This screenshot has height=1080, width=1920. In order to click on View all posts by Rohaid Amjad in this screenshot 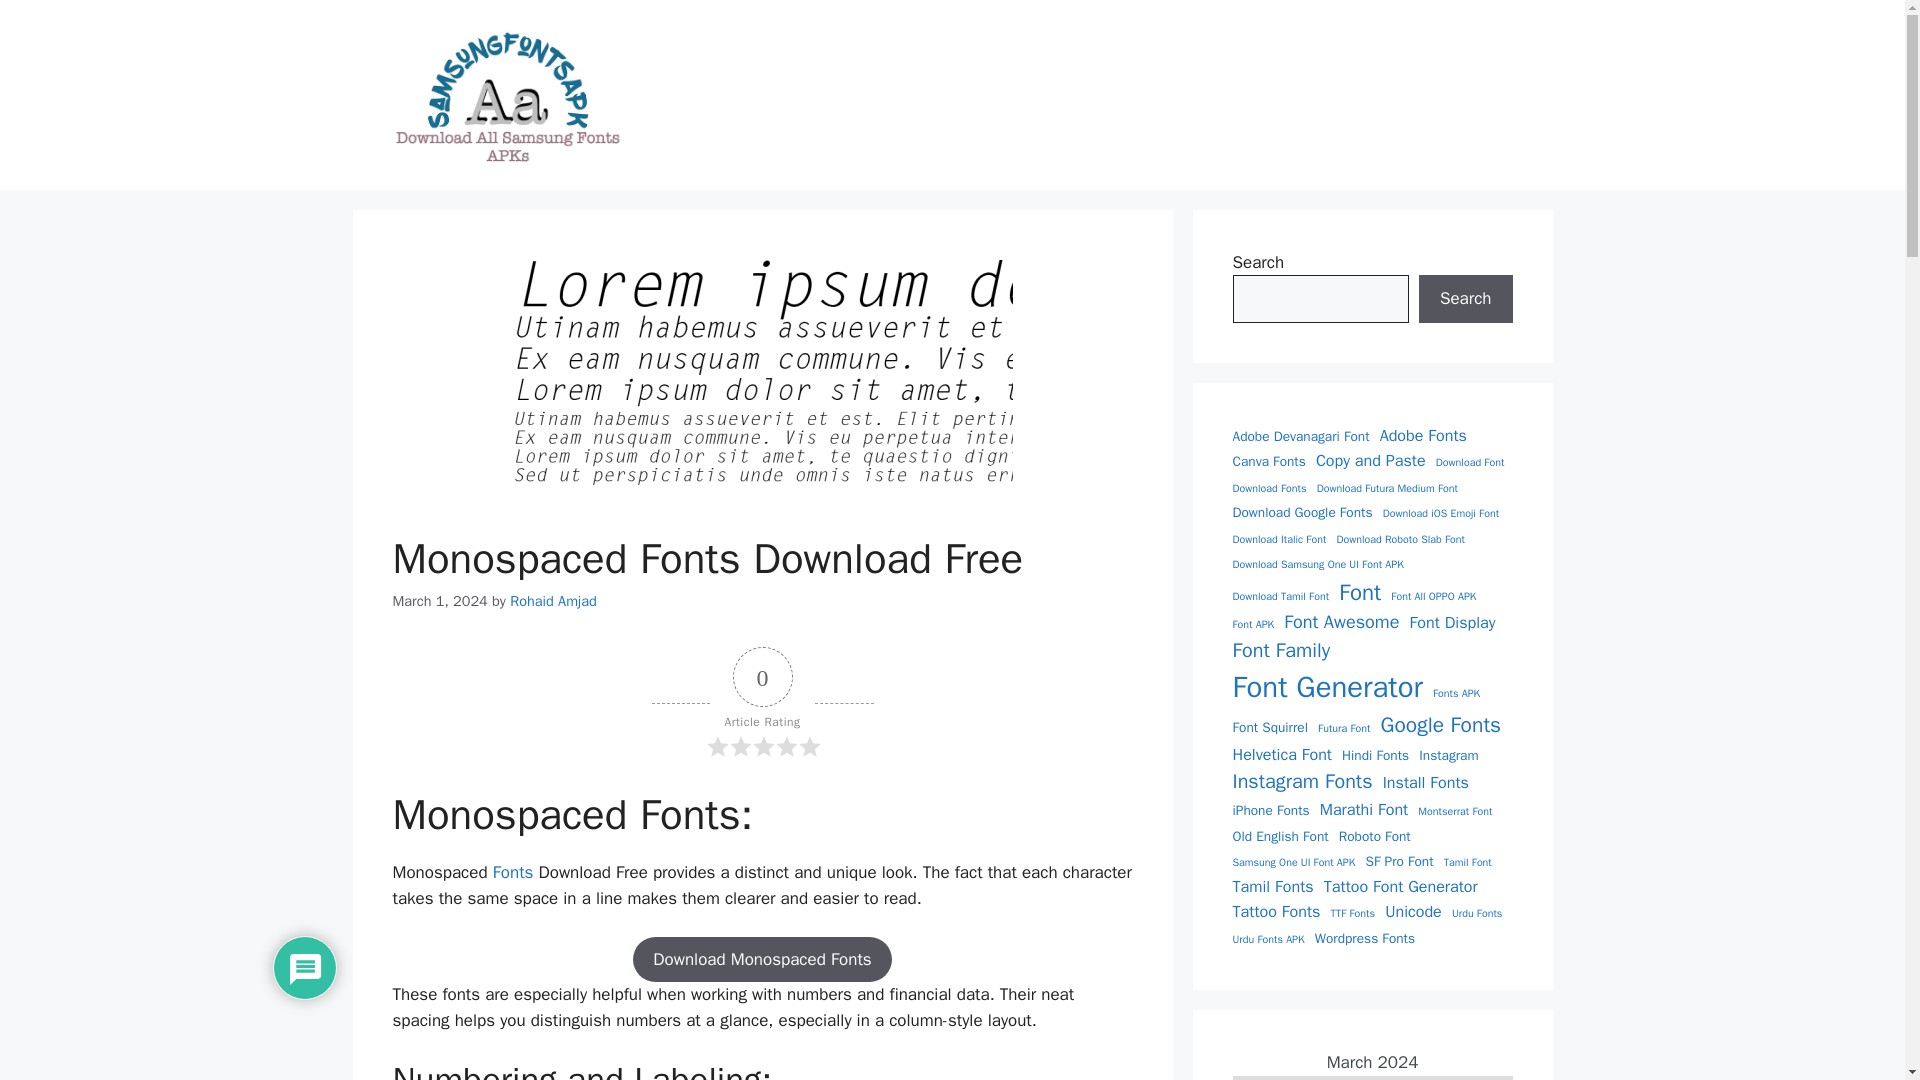, I will do `click(554, 600)`.